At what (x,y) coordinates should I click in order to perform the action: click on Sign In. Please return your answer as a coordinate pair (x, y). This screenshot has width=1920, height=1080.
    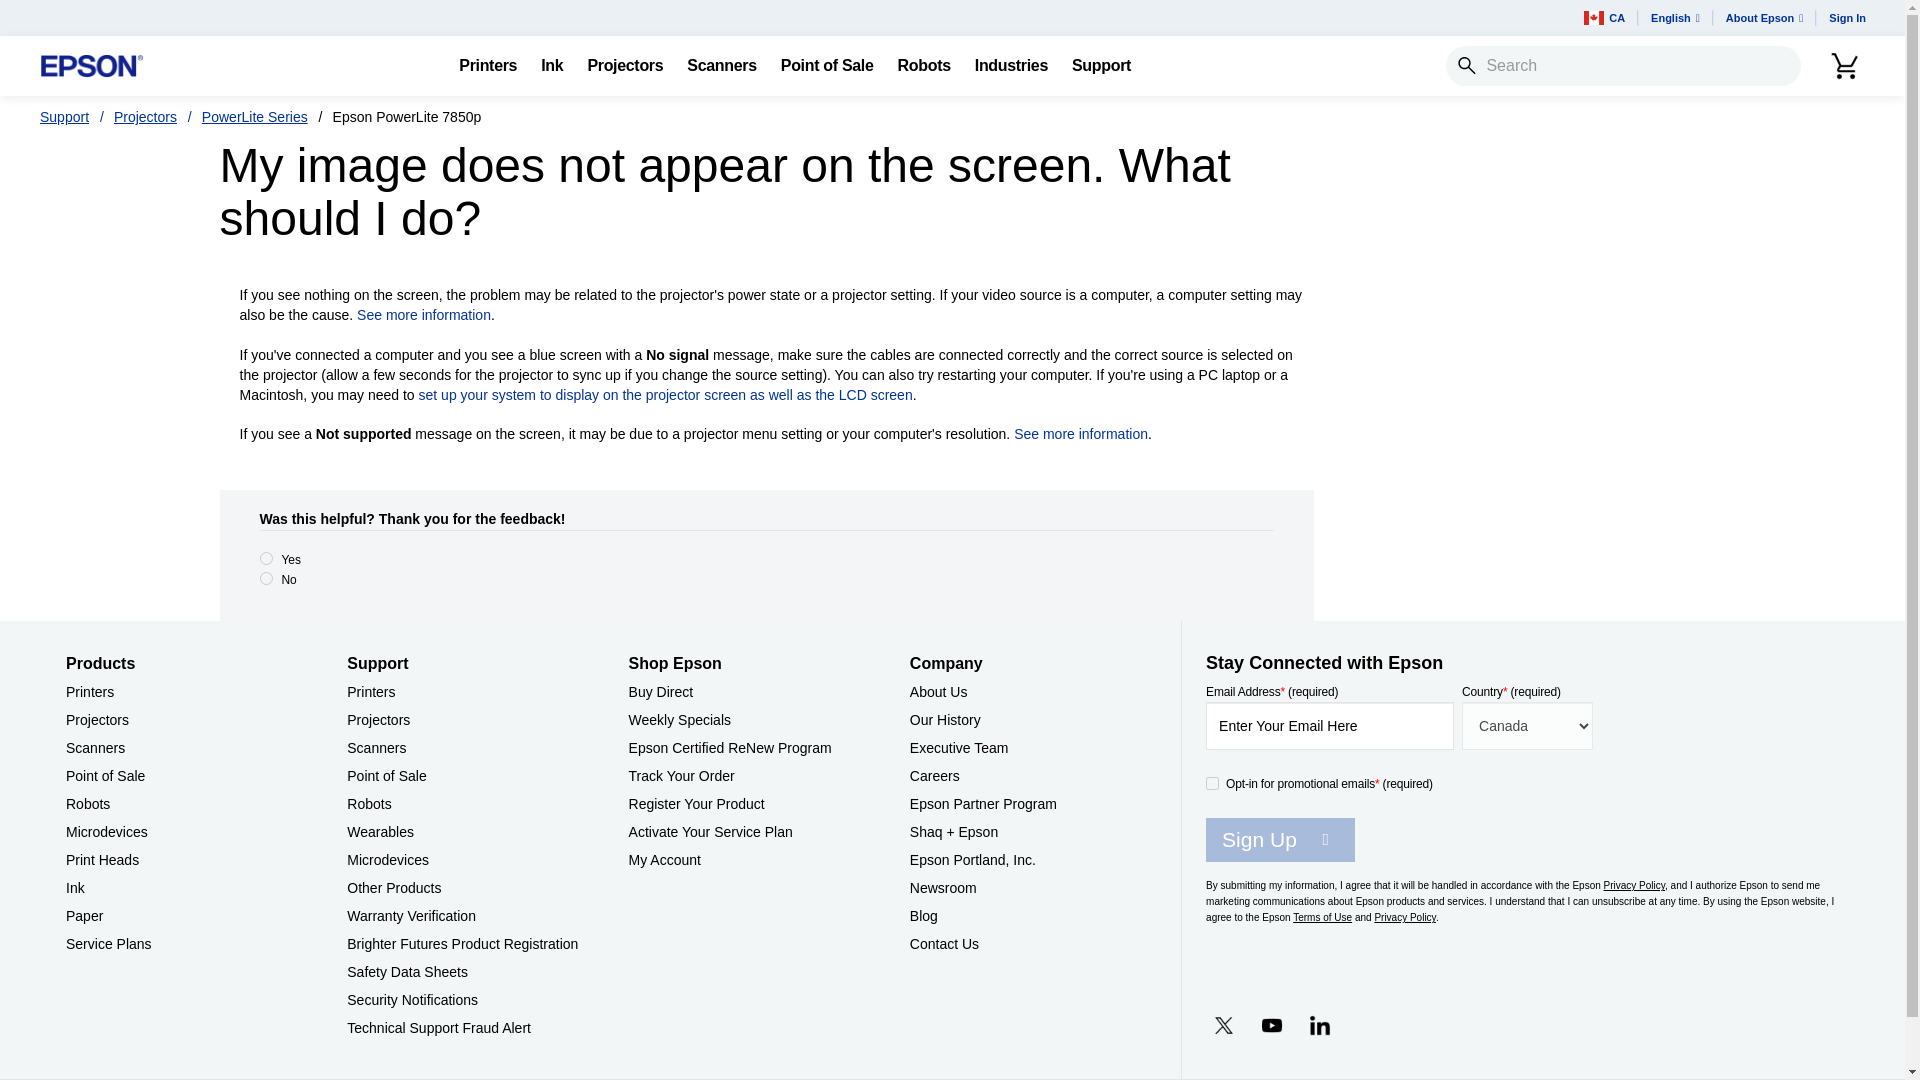
    Looking at the image, I should click on (1846, 18).